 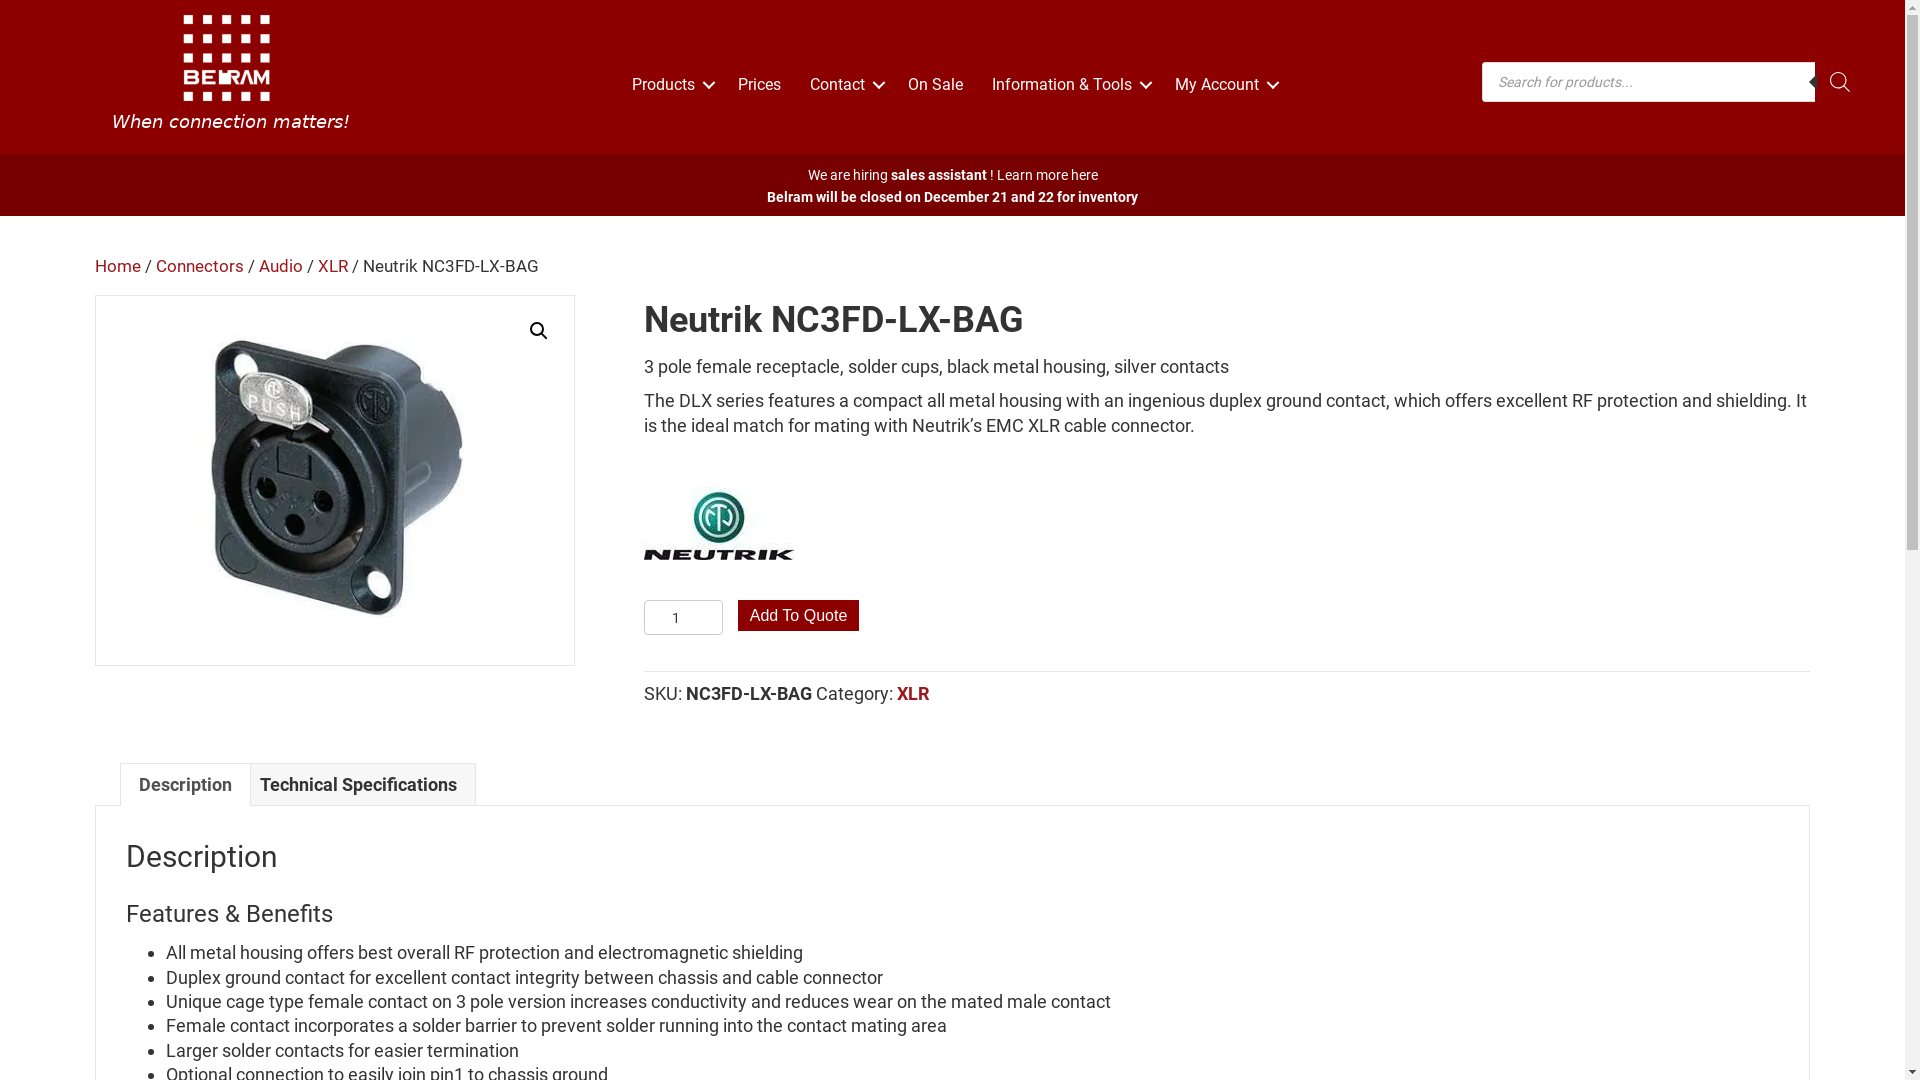 I want to click on XLR, so click(x=913, y=694).